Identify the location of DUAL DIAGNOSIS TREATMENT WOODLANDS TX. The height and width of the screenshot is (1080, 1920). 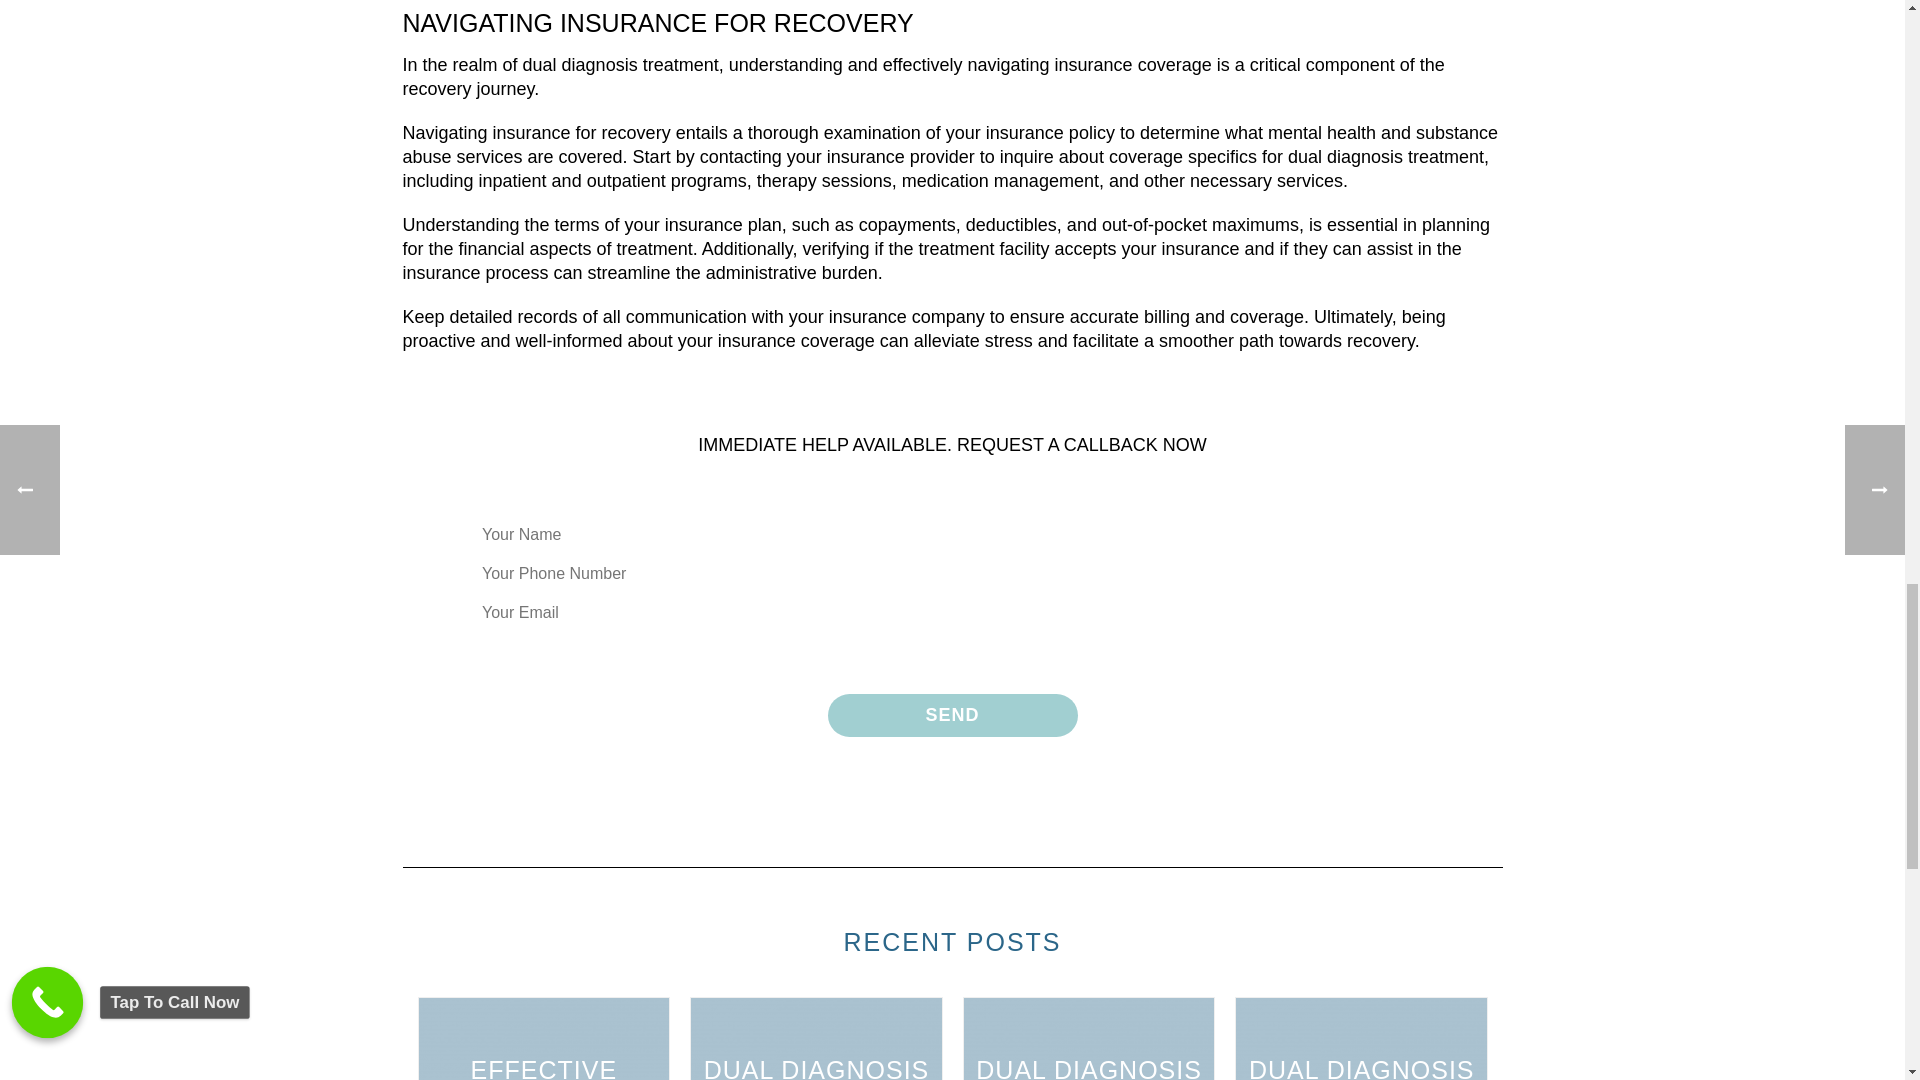
(816, 1038).